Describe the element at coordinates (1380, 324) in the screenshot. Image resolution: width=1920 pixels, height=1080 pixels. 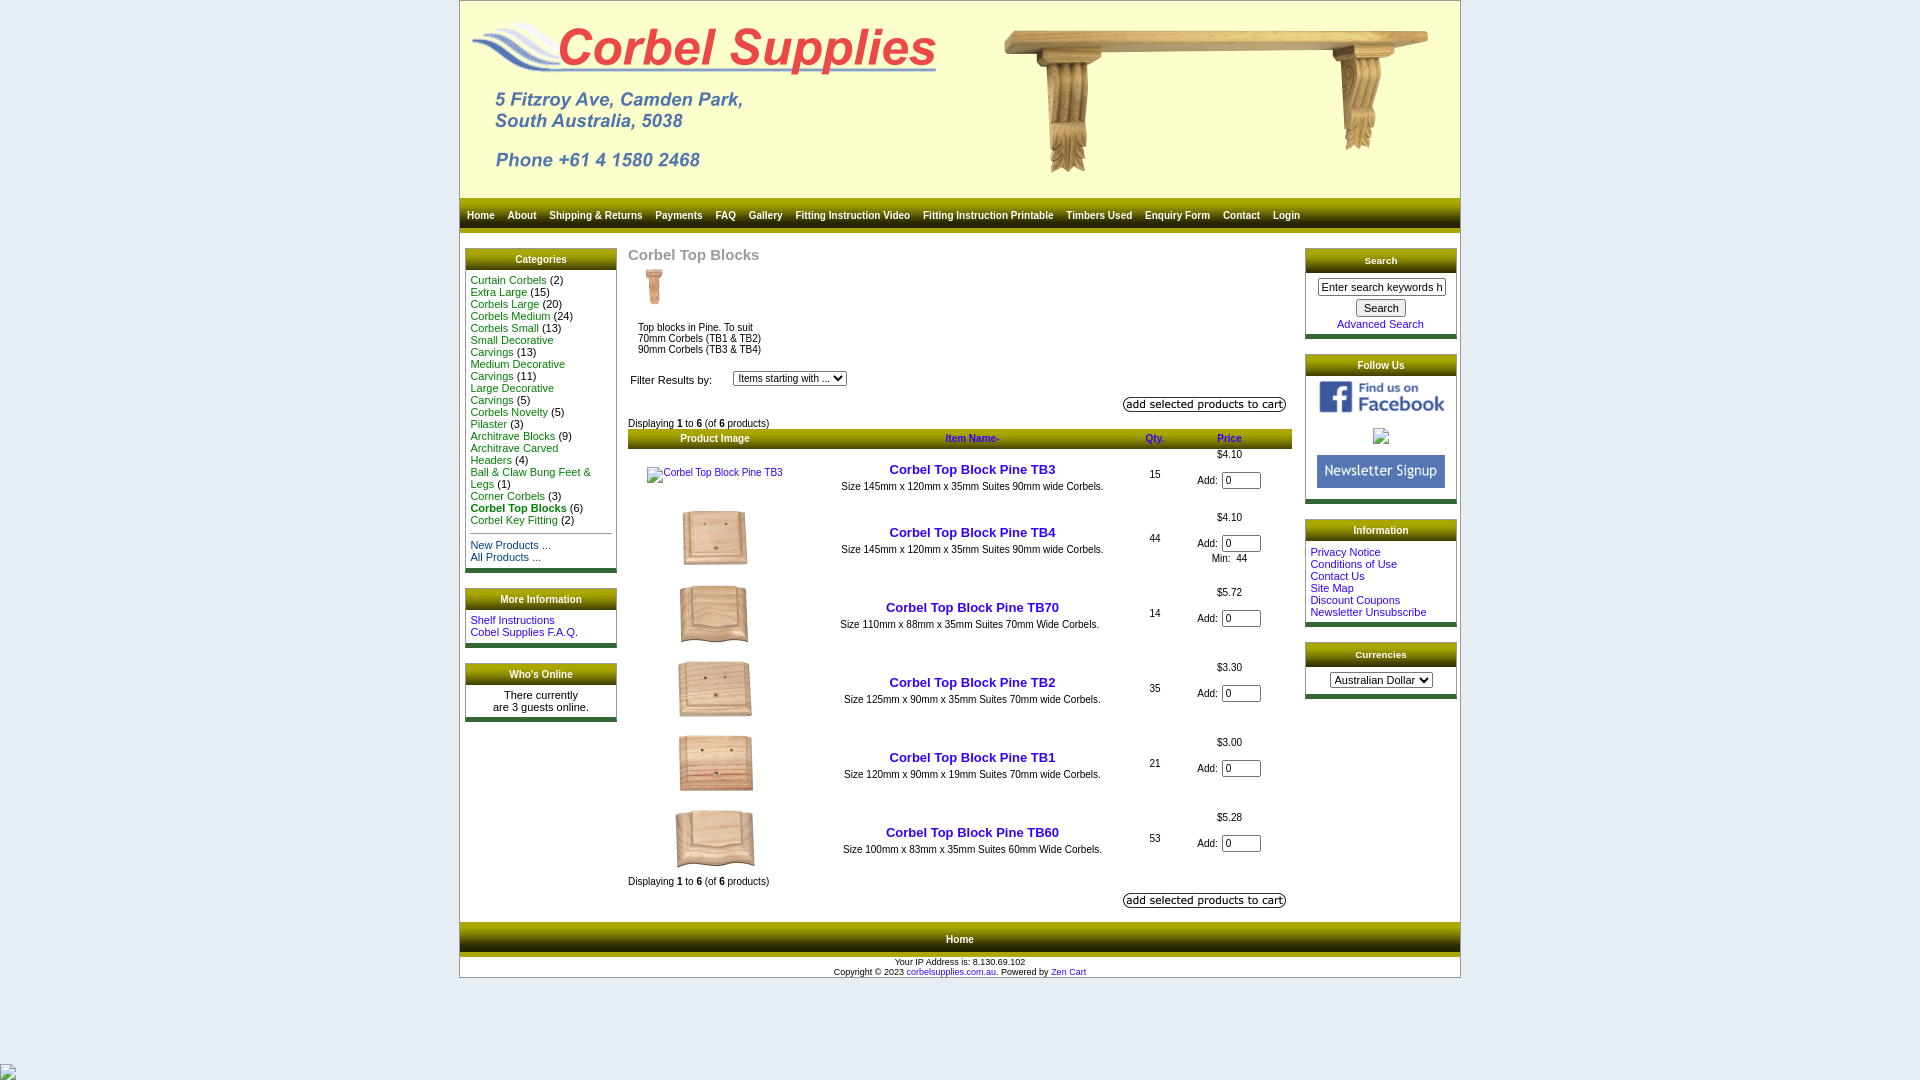
I see `Advanced Search` at that location.